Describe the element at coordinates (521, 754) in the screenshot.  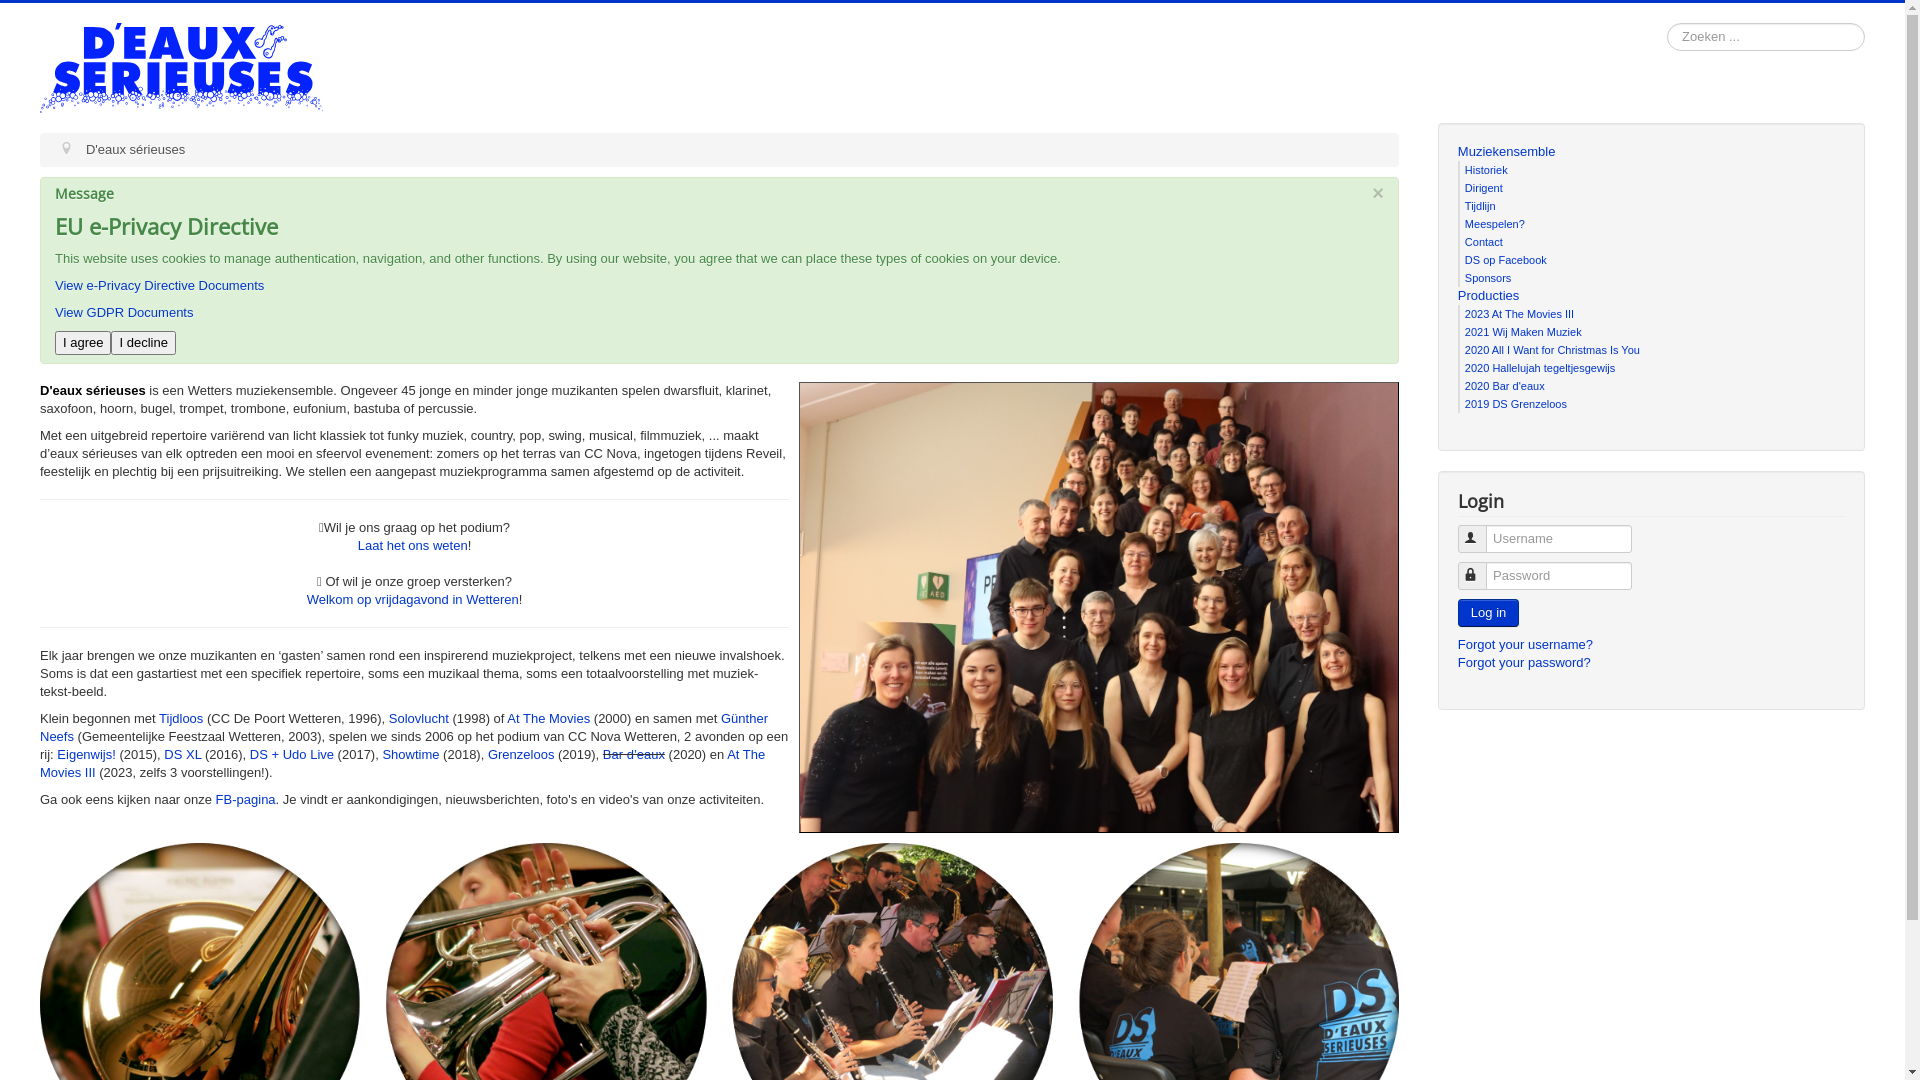
I see `Grenzeloos` at that location.